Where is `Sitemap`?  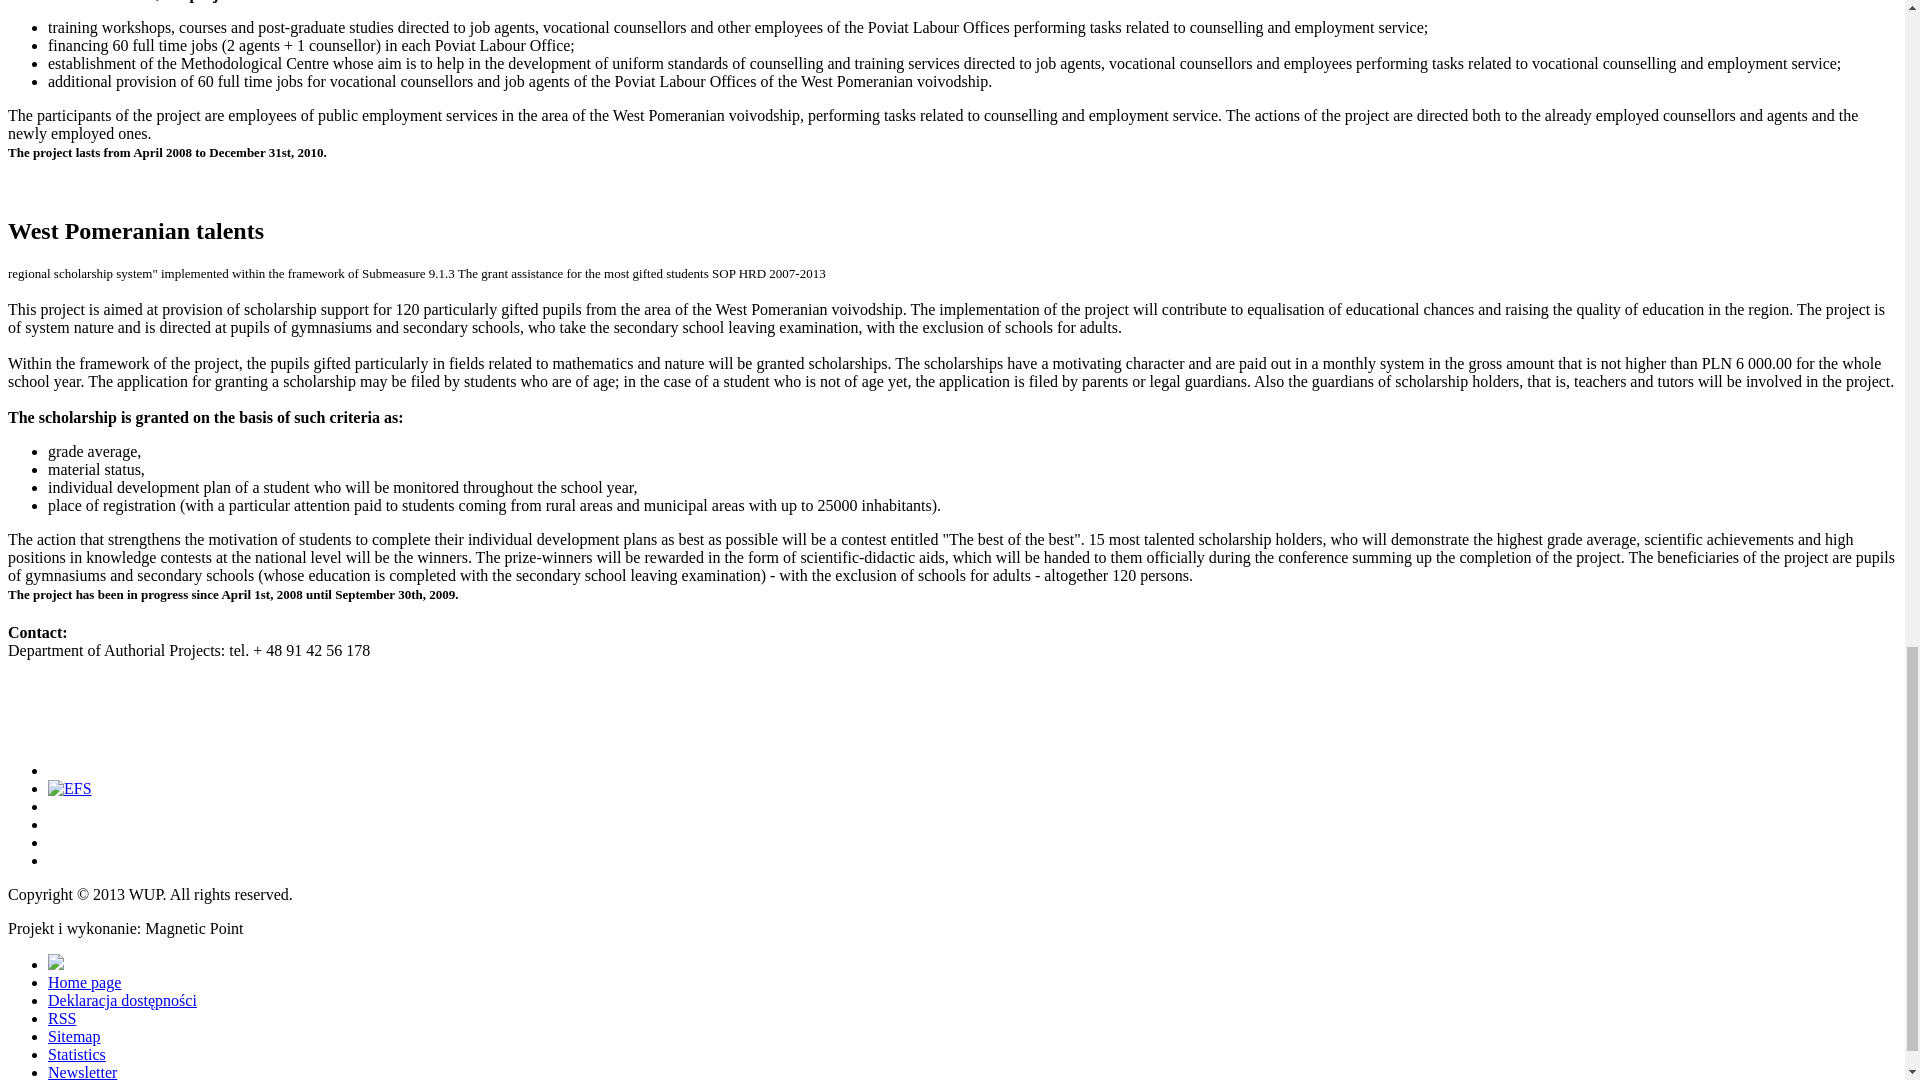
Sitemap is located at coordinates (74, 1036).